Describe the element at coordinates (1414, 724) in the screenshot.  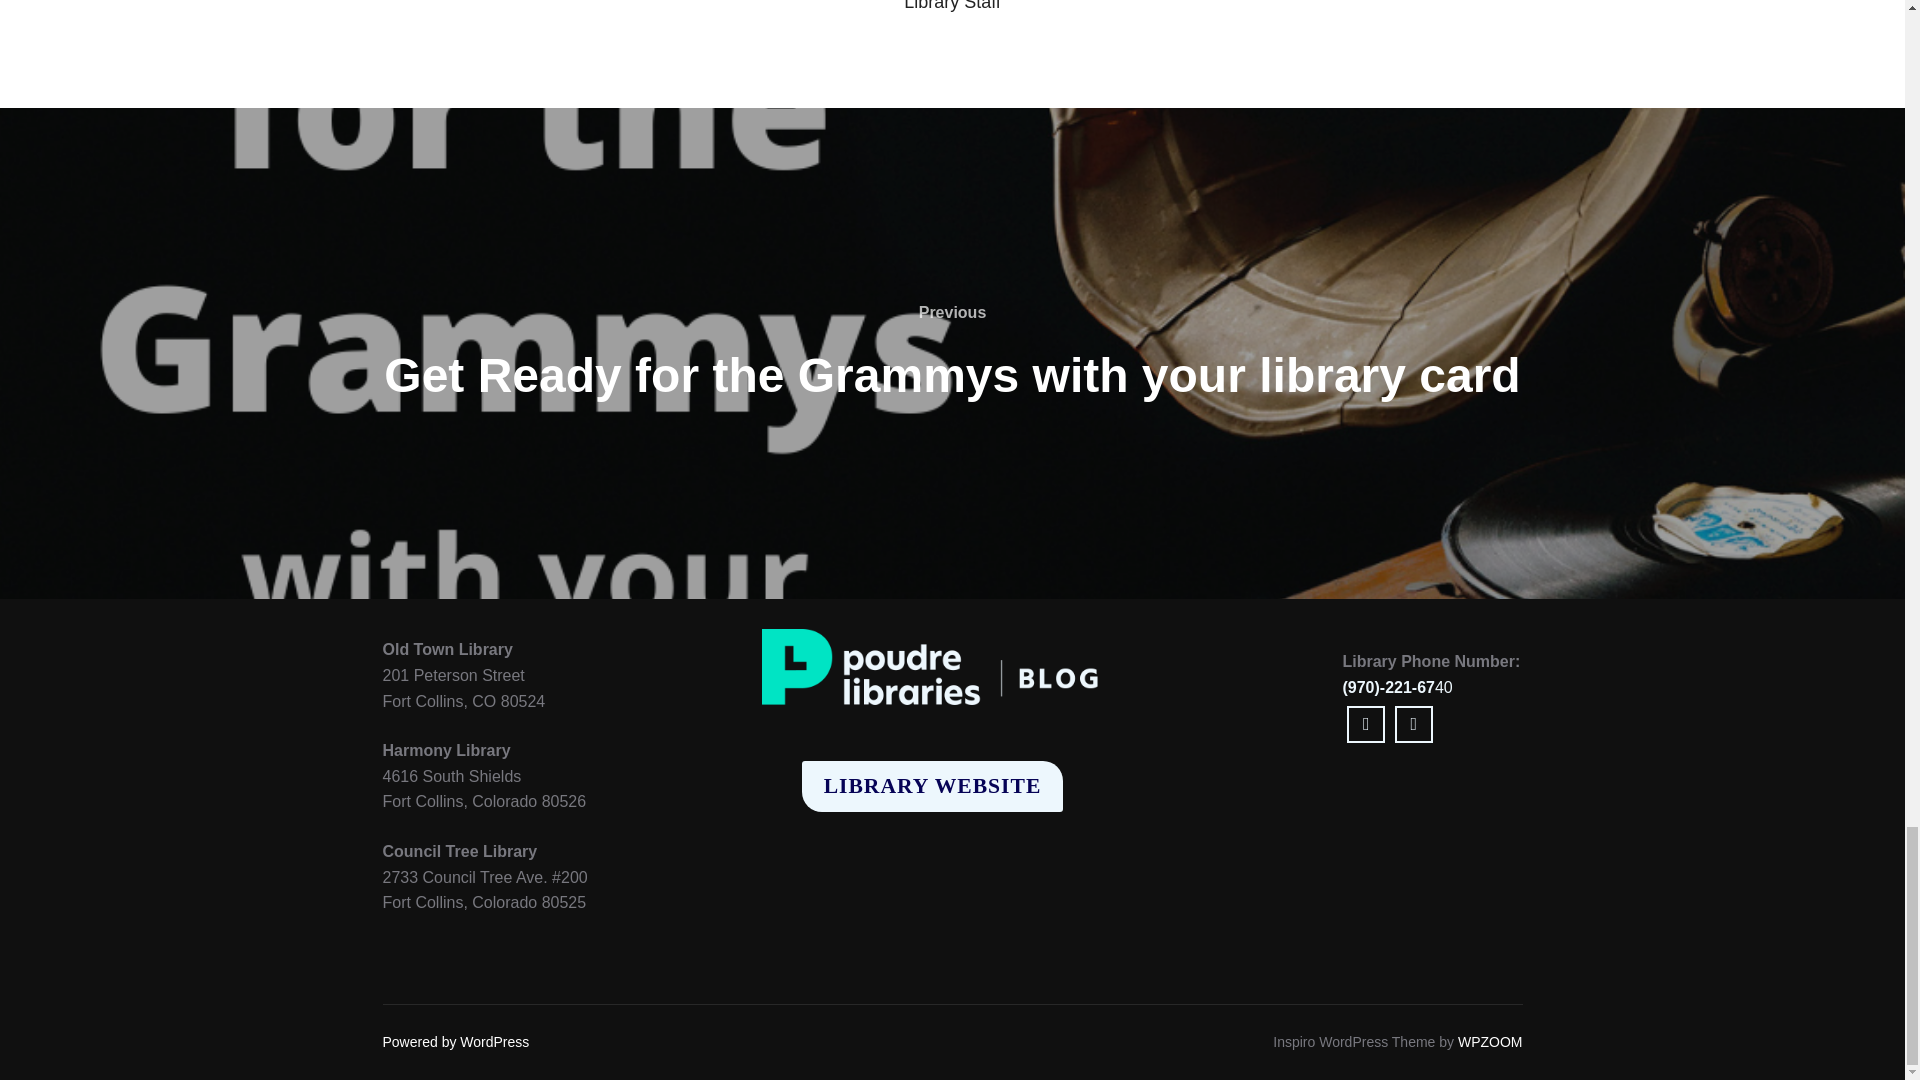
I see `Instagram` at that location.